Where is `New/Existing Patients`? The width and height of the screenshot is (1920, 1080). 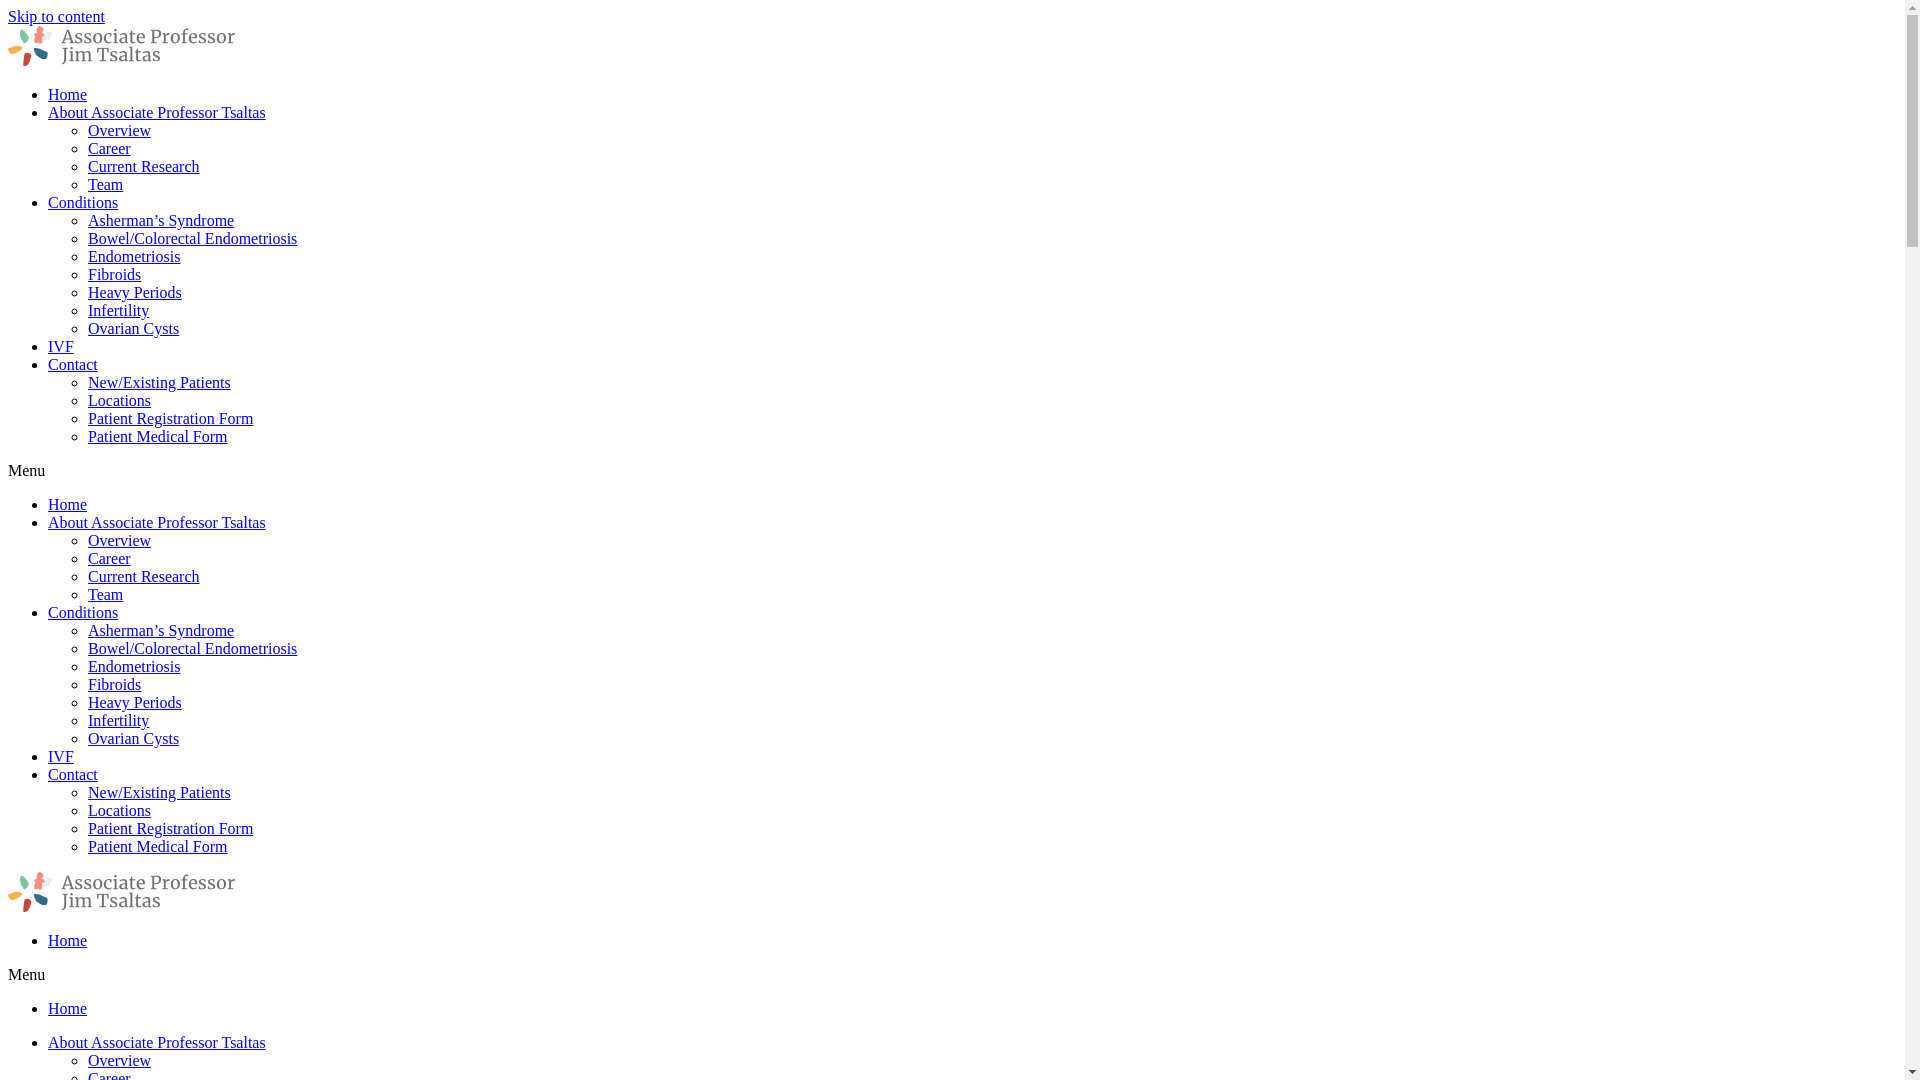 New/Existing Patients is located at coordinates (160, 382).